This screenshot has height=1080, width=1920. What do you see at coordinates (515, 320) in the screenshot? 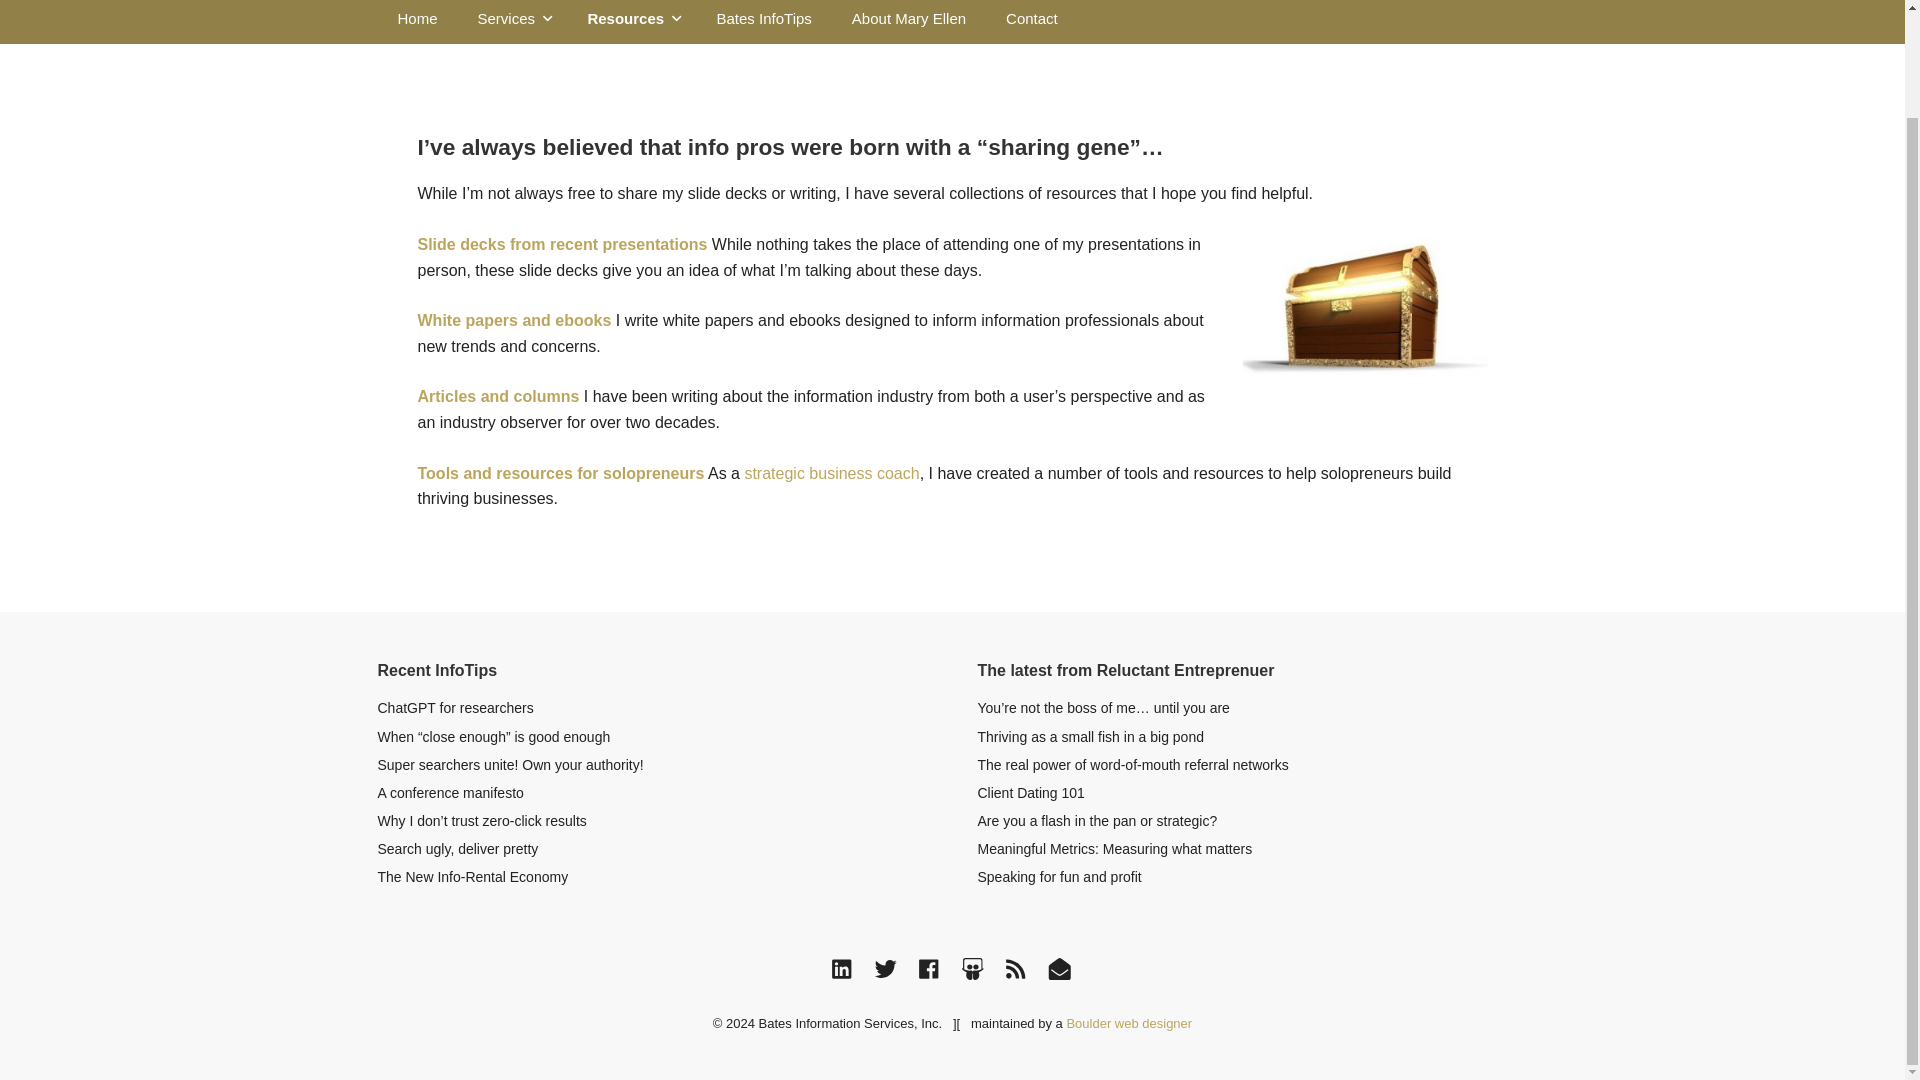
I see `White papers and ebooks` at bounding box center [515, 320].